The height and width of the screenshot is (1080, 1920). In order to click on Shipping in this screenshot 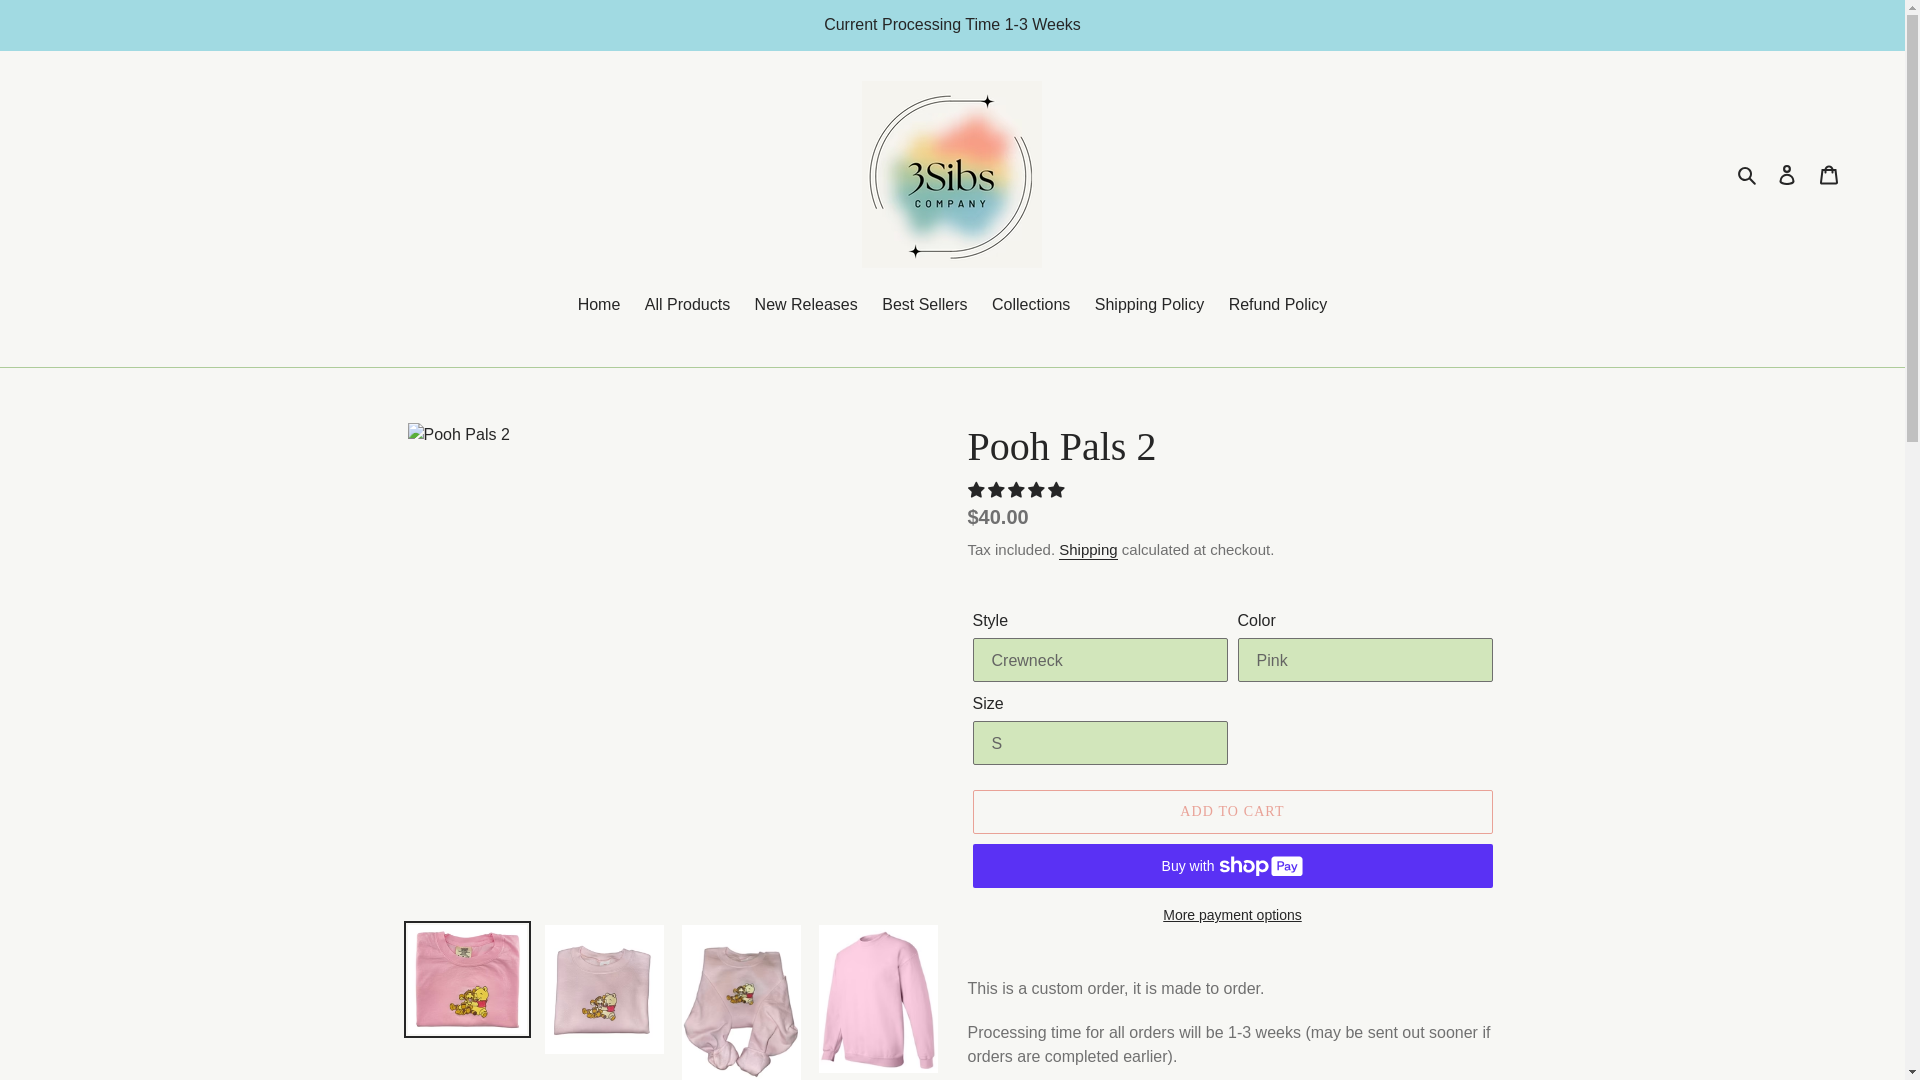, I will do `click(1088, 550)`.